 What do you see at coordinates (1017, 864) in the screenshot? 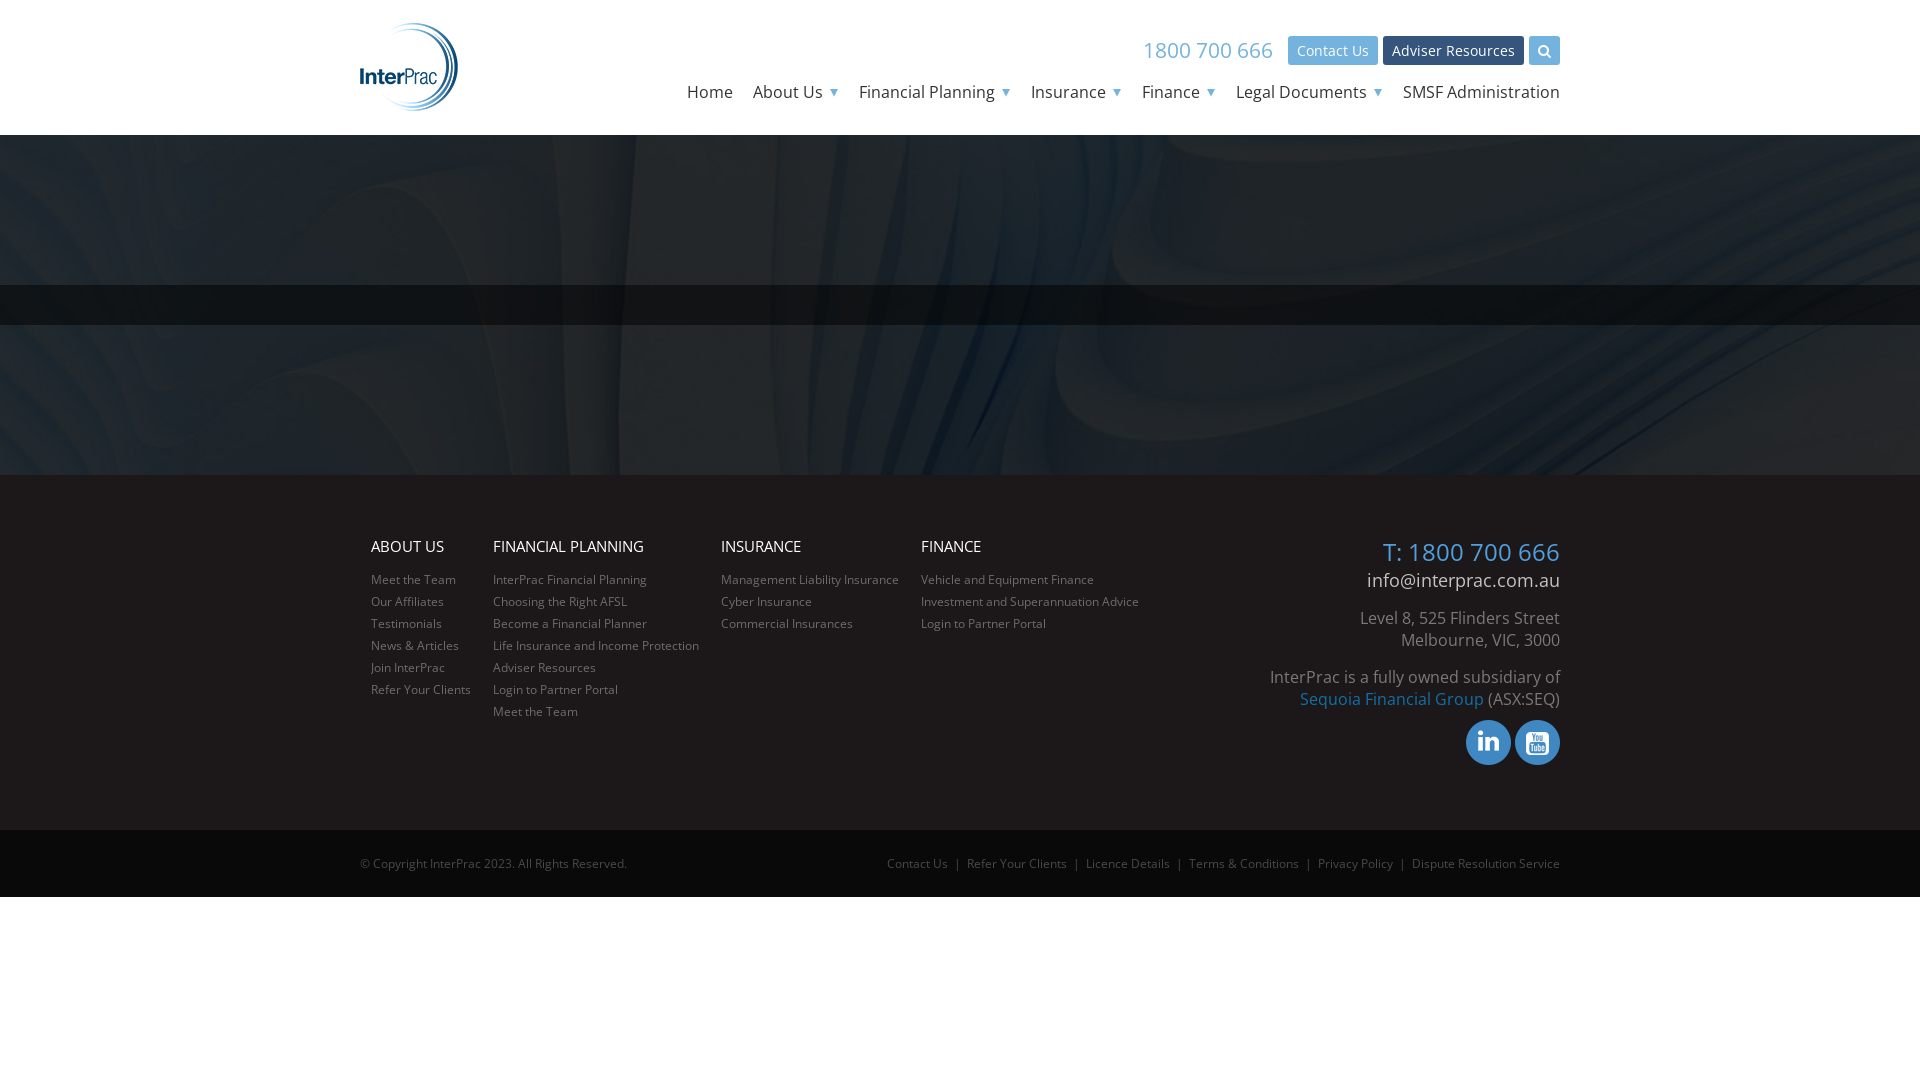
I see `Refer Your Clients` at bounding box center [1017, 864].